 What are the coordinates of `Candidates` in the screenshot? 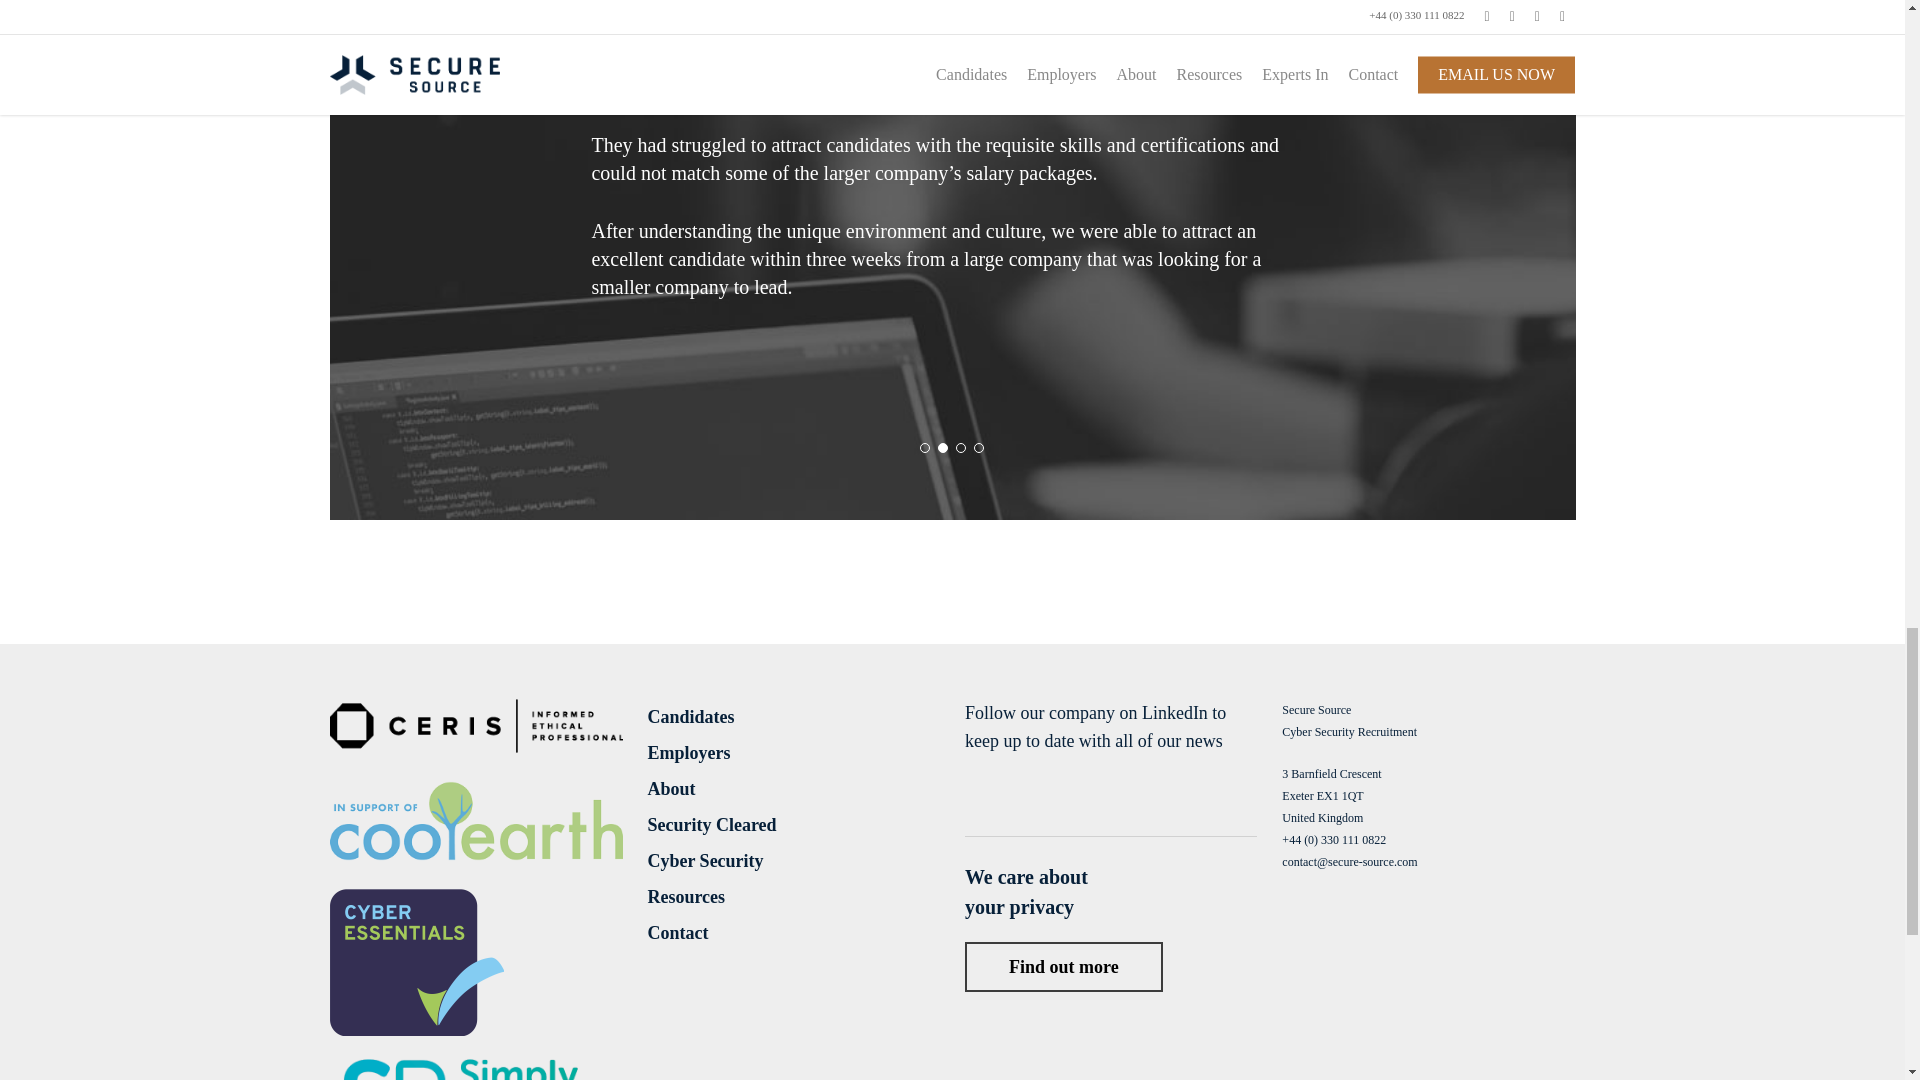 It's located at (794, 717).